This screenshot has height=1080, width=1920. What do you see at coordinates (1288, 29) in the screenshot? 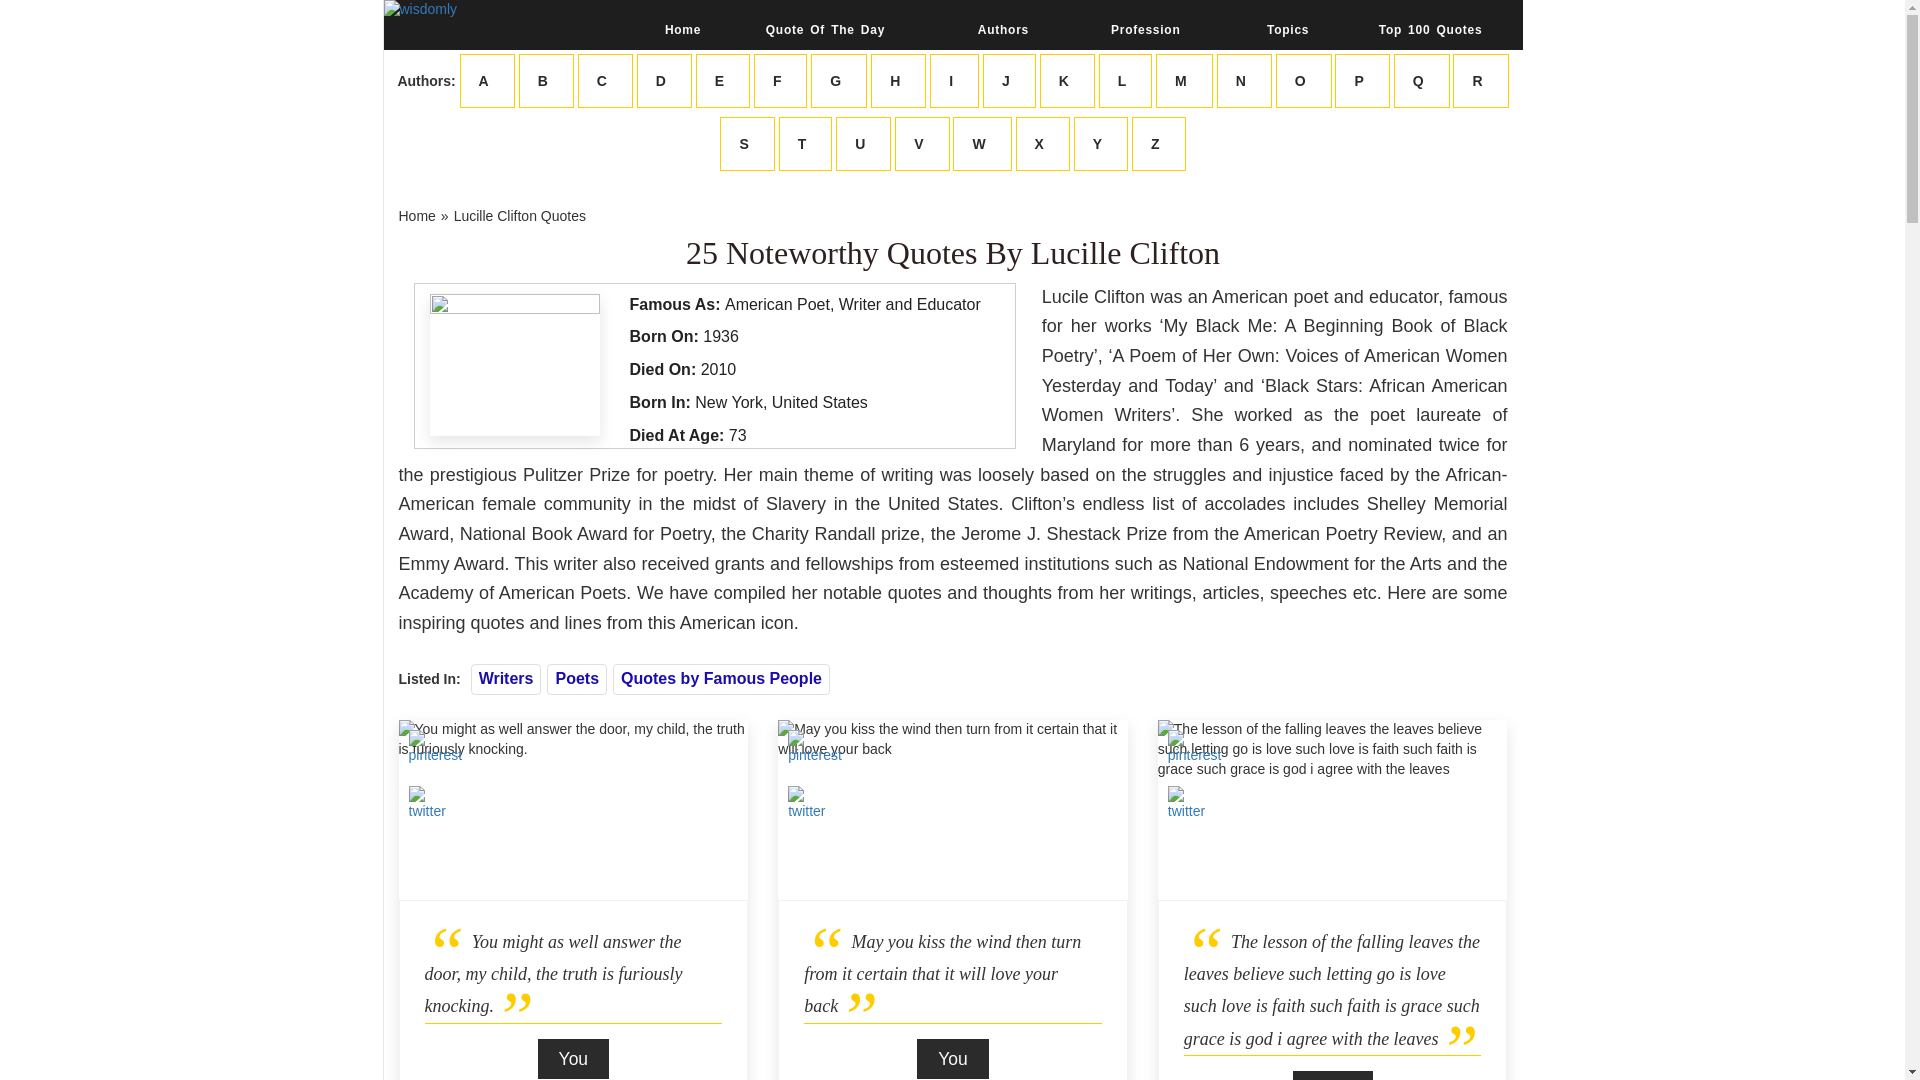
I see `Topics` at bounding box center [1288, 29].